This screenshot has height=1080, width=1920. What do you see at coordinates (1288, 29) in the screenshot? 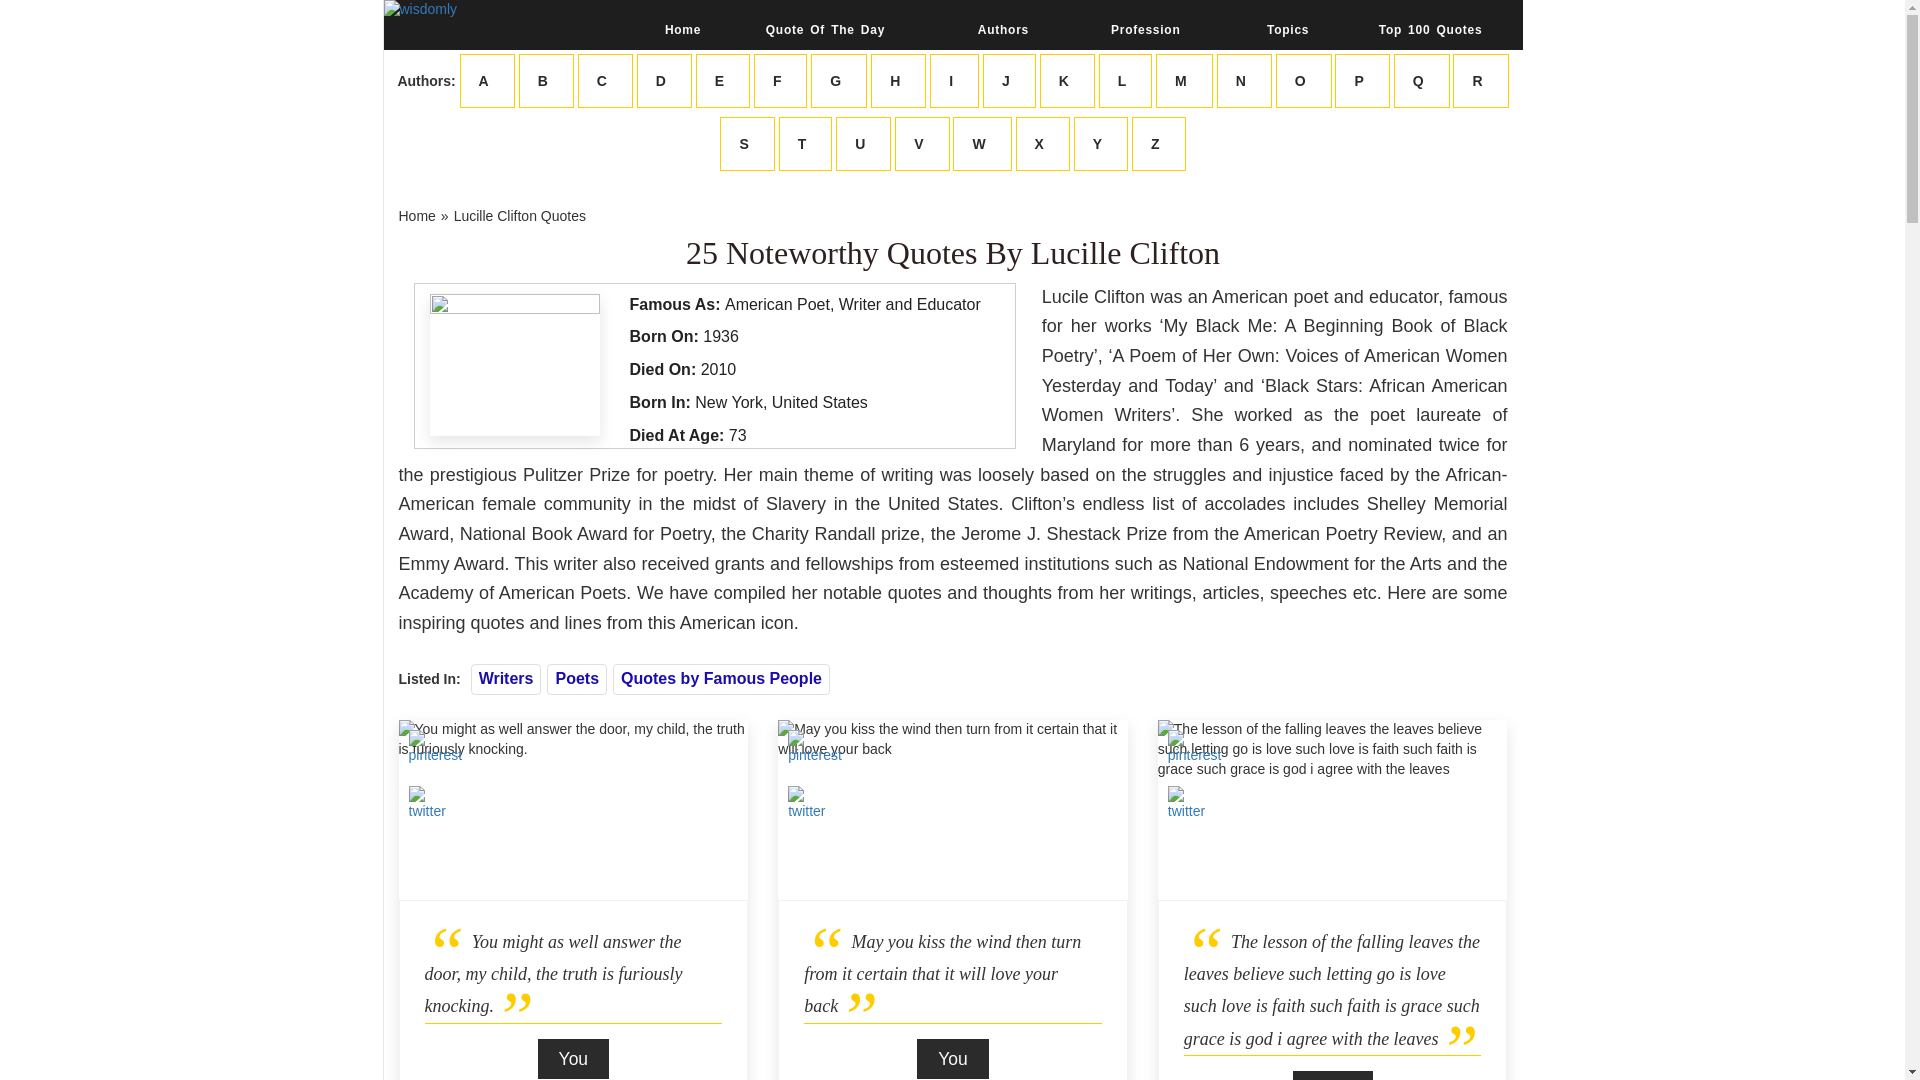
I see `Topics` at bounding box center [1288, 29].